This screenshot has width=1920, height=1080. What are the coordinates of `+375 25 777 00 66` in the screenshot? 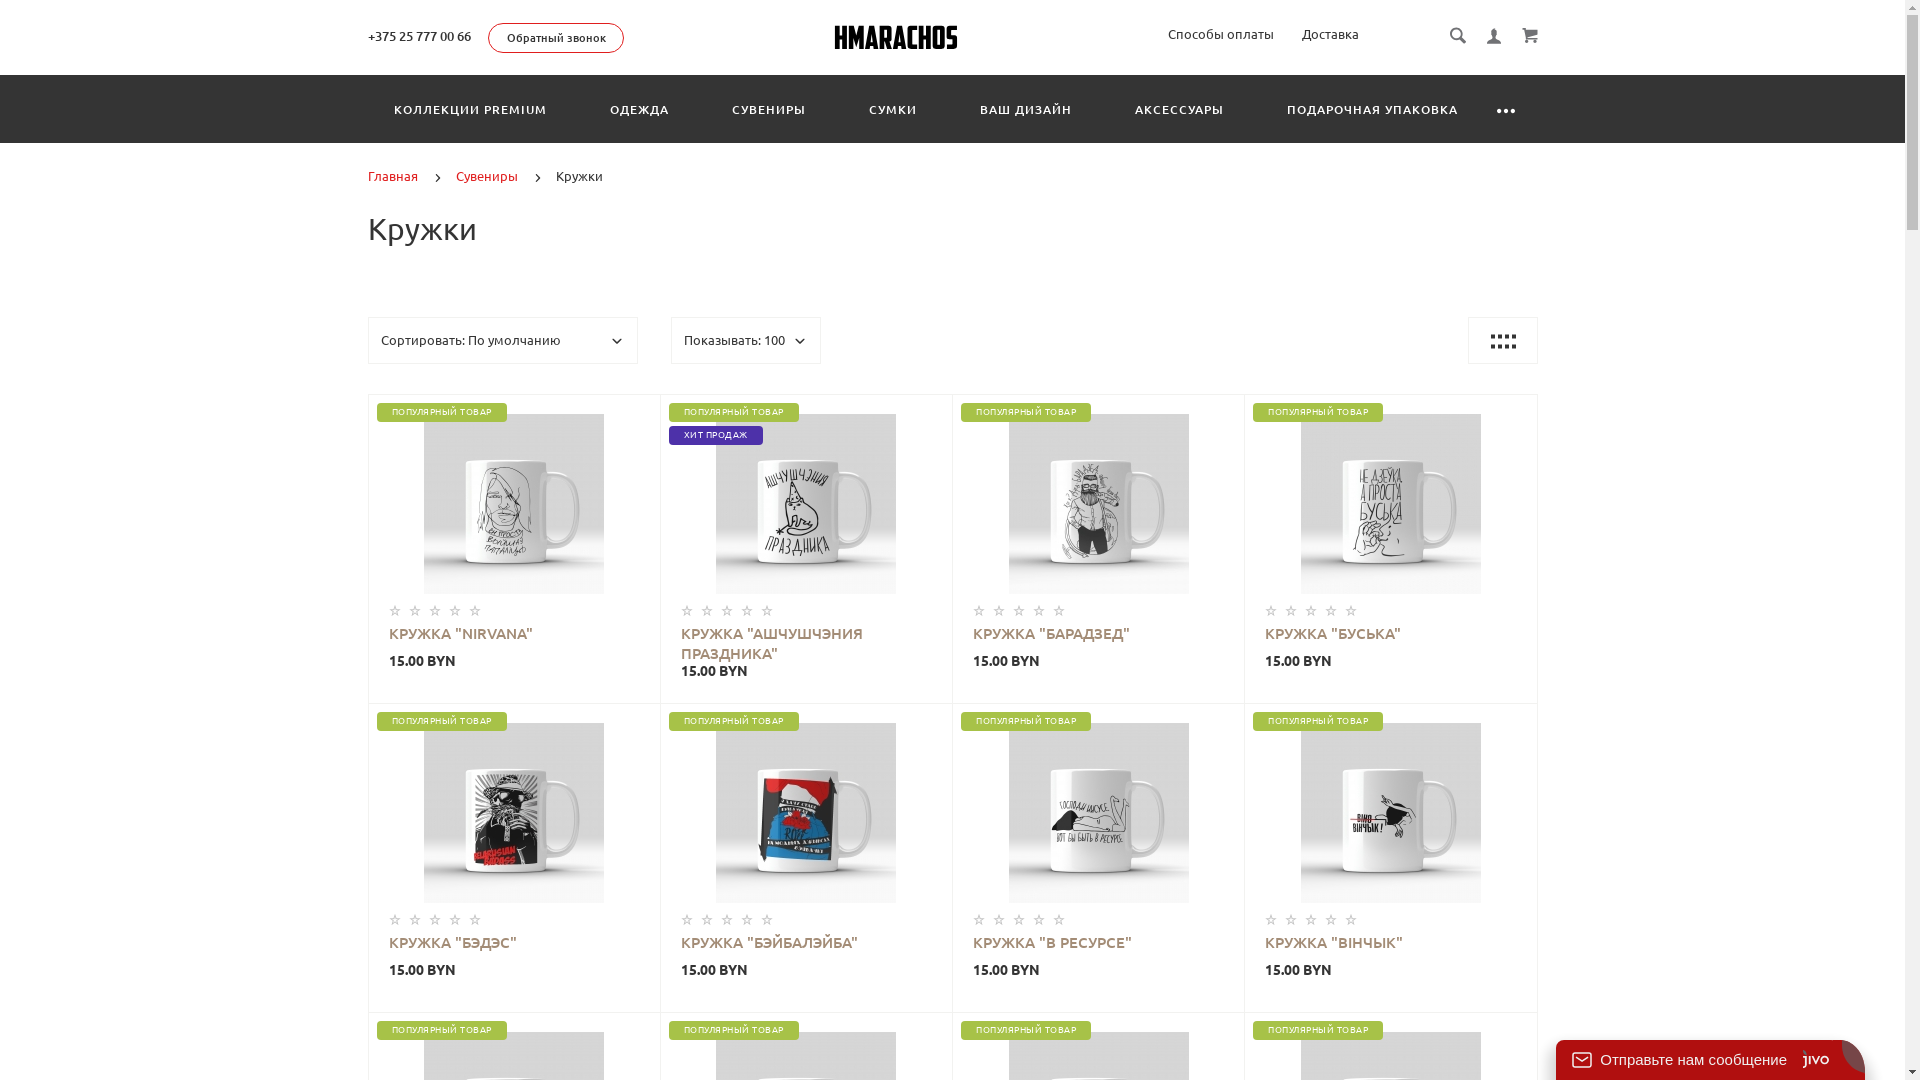 It's located at (420, 36).